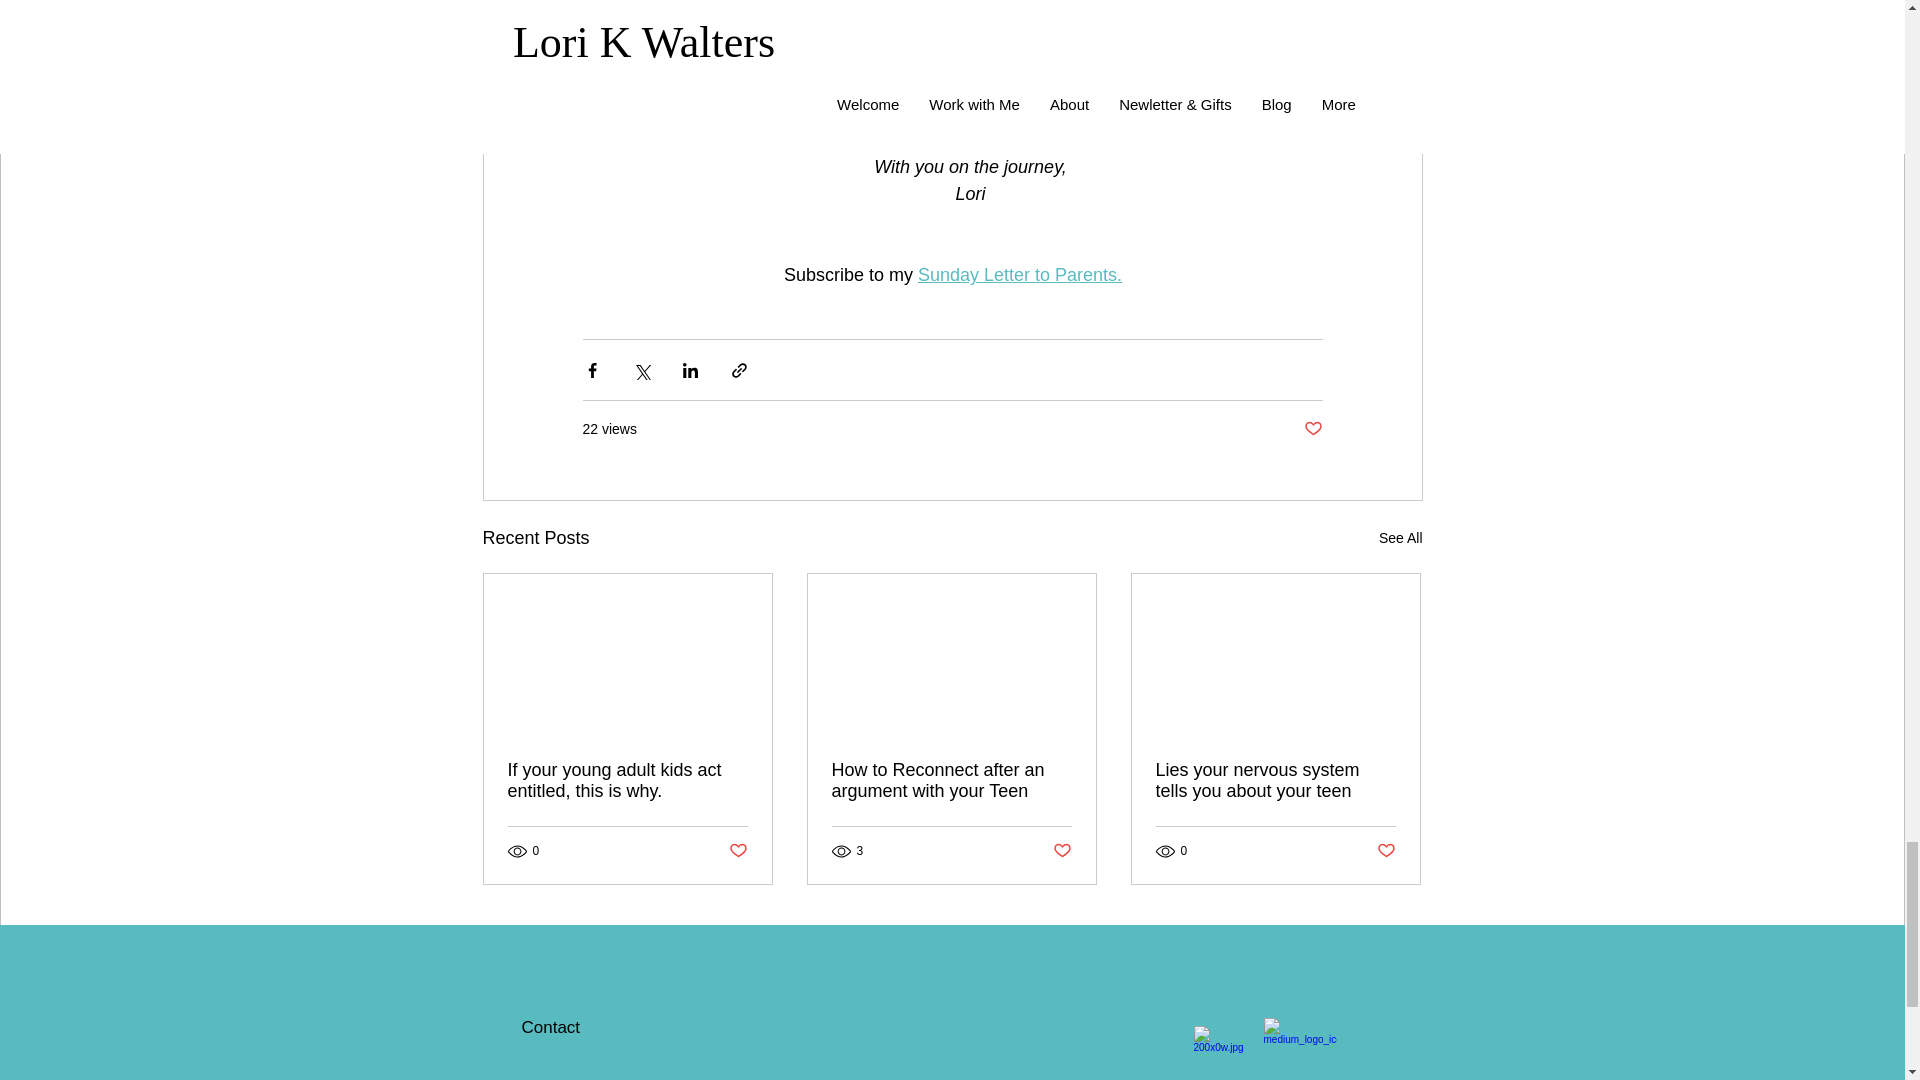  What do you see at coordinates (951, 781) in the screenshot?
I see `How to Reconnect after an argument with your Teen` at bounding box center [951, 781].